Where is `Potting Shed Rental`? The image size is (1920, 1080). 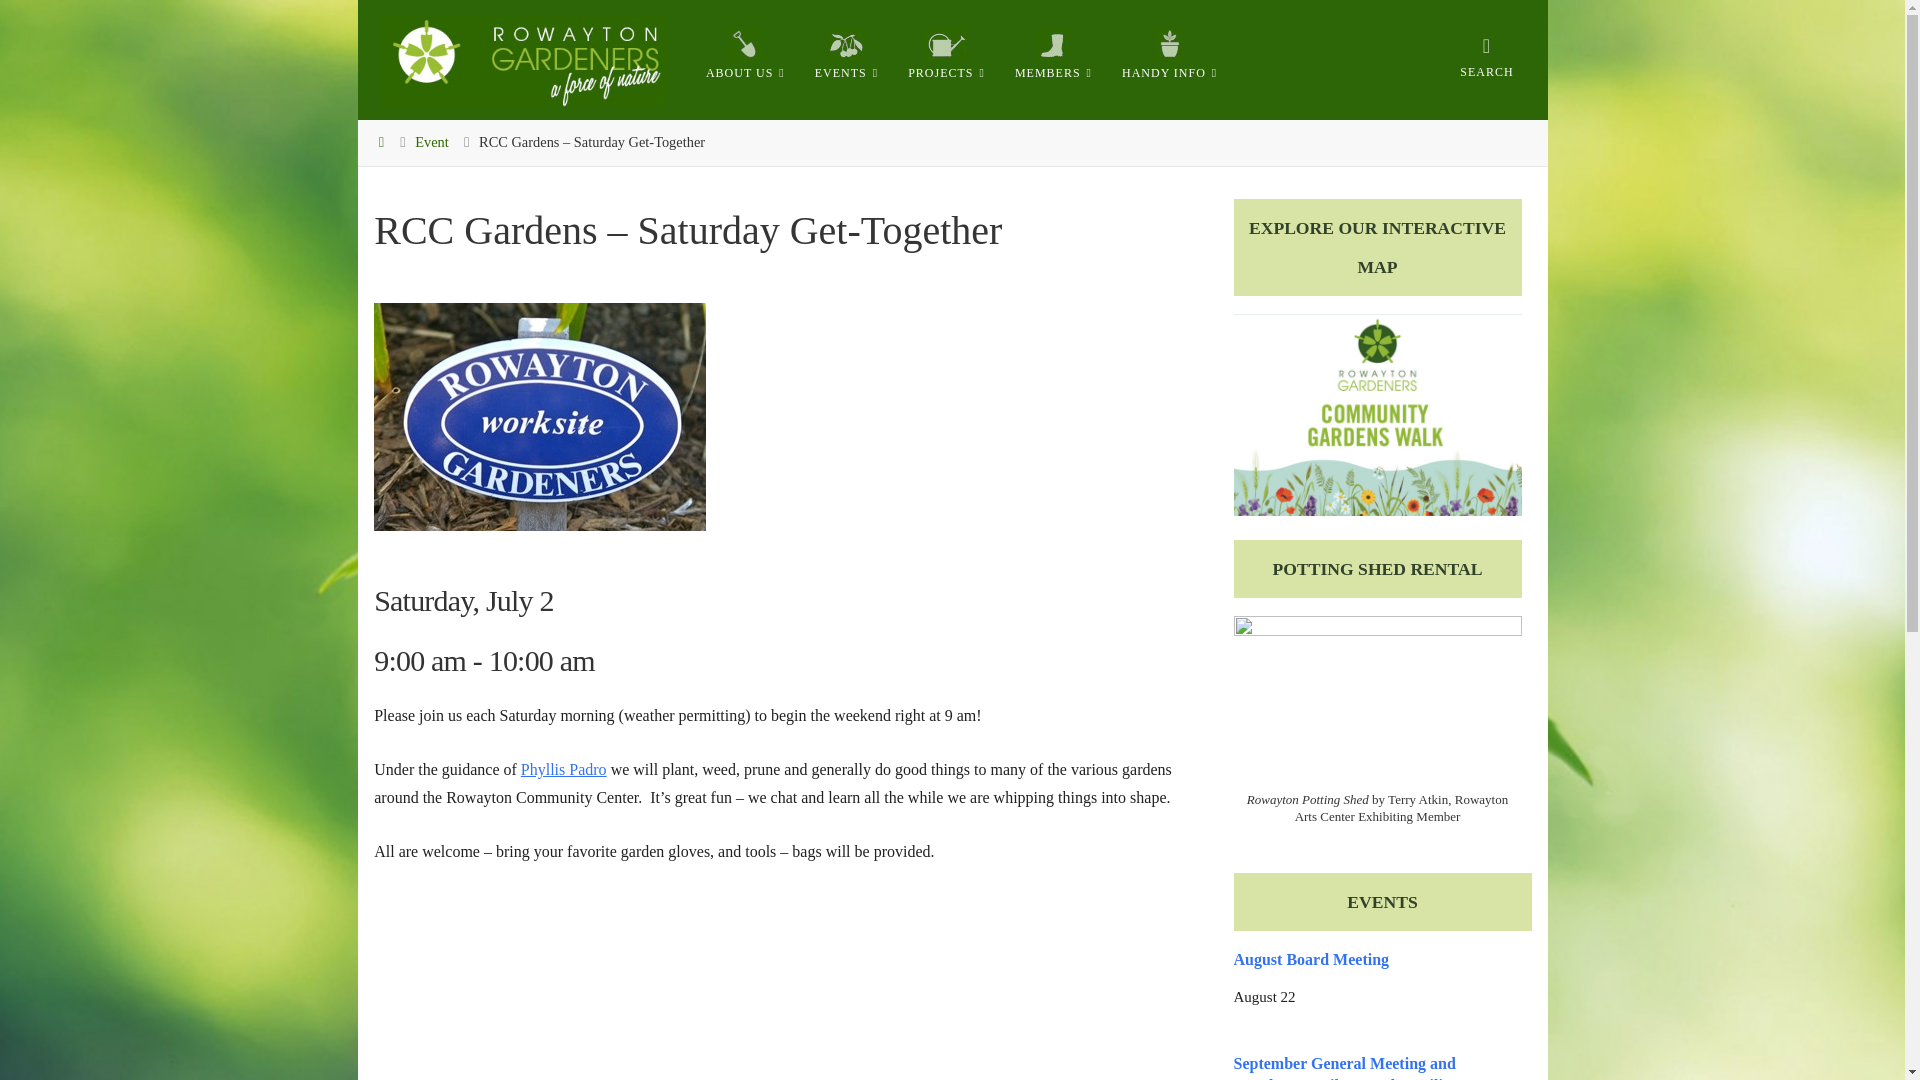 Potting Shed Rental is located at coordinates (1378, 699).